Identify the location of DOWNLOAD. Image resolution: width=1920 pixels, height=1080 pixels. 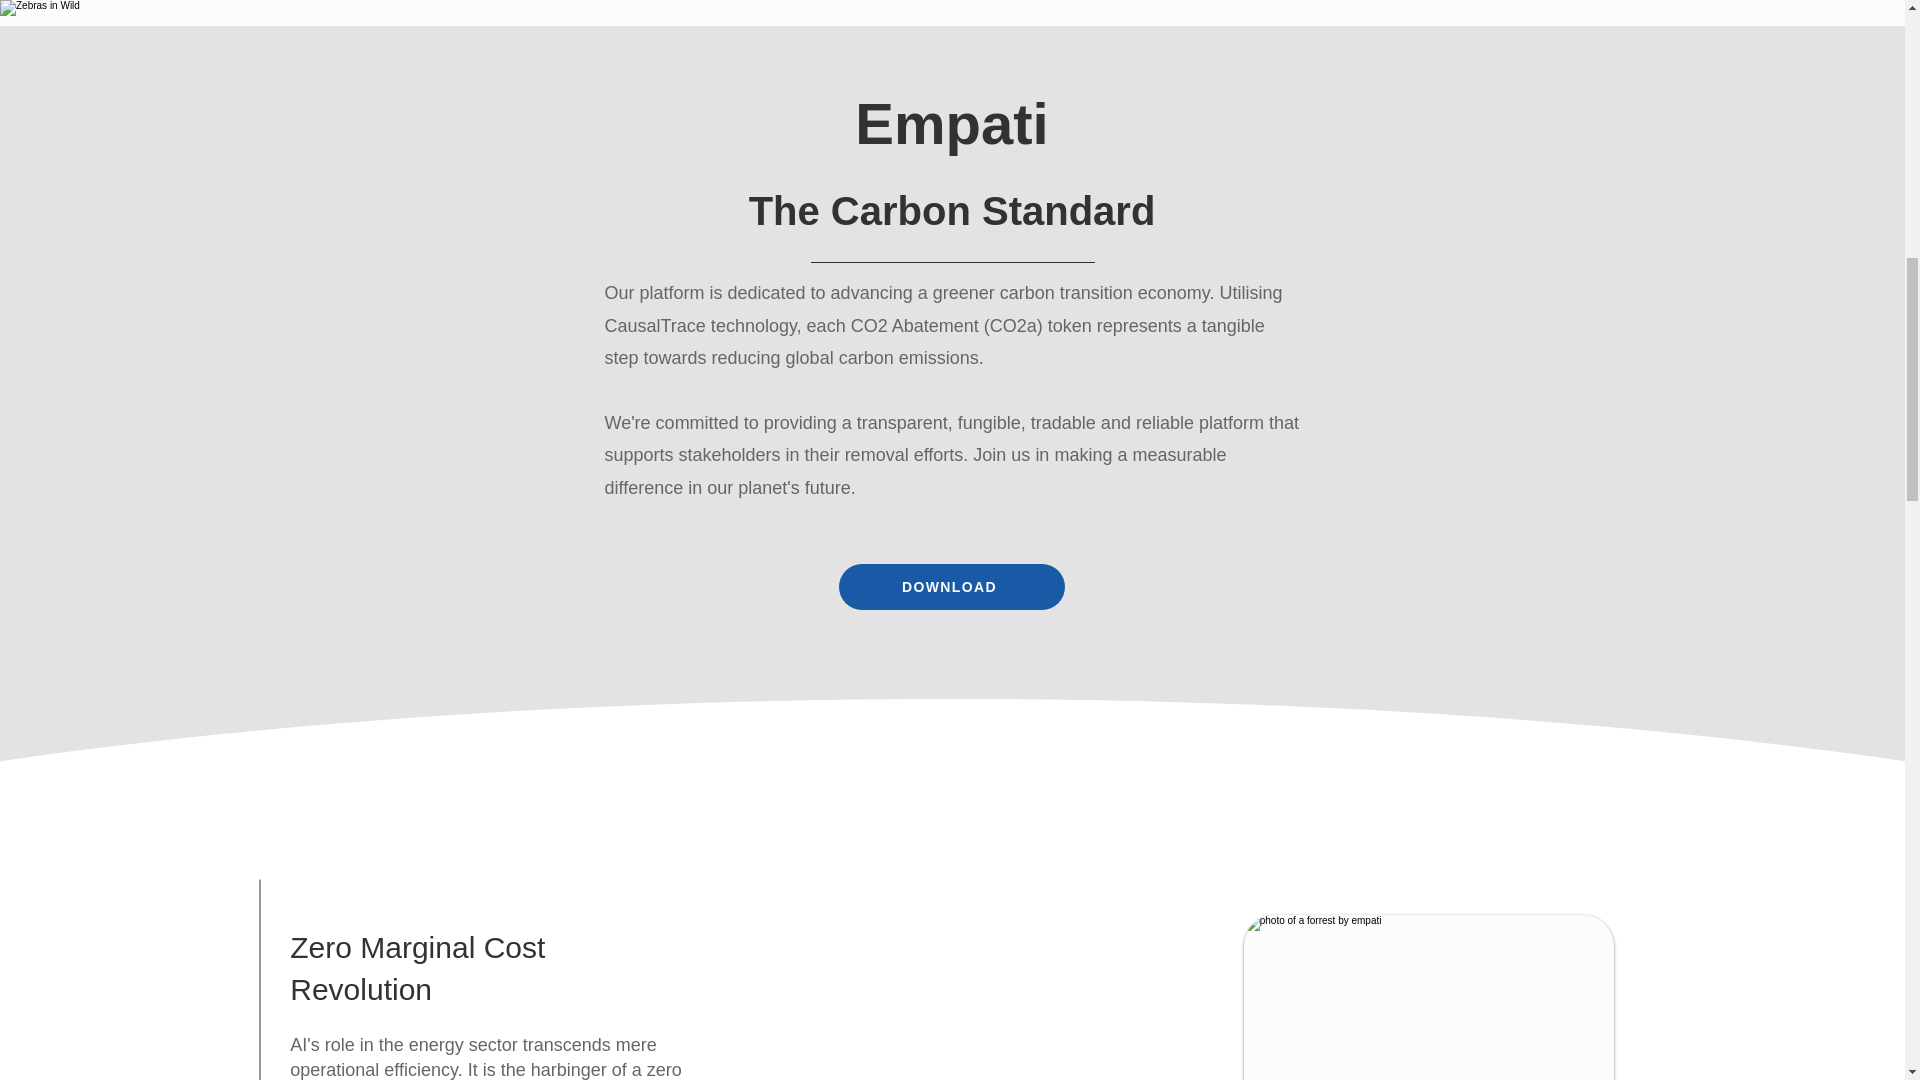
(950, 586).